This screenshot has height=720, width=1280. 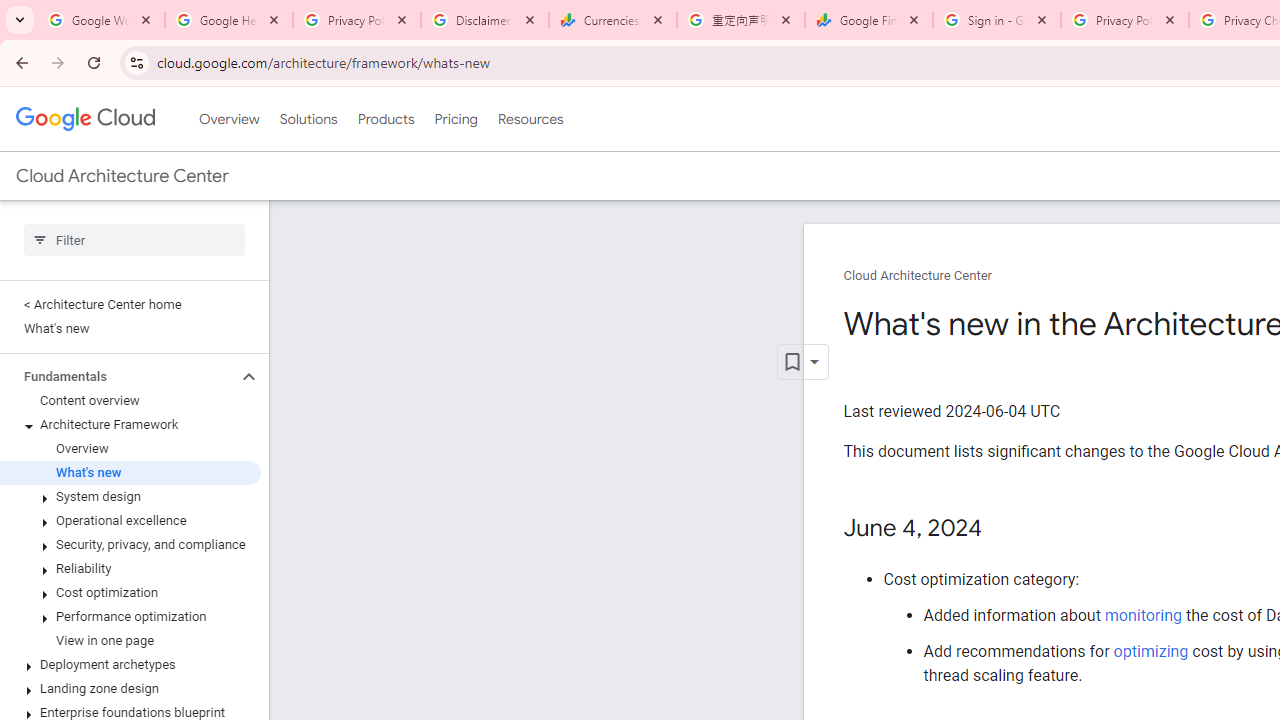 I want to click on Architecture Framework, so click(x=130, y=425).